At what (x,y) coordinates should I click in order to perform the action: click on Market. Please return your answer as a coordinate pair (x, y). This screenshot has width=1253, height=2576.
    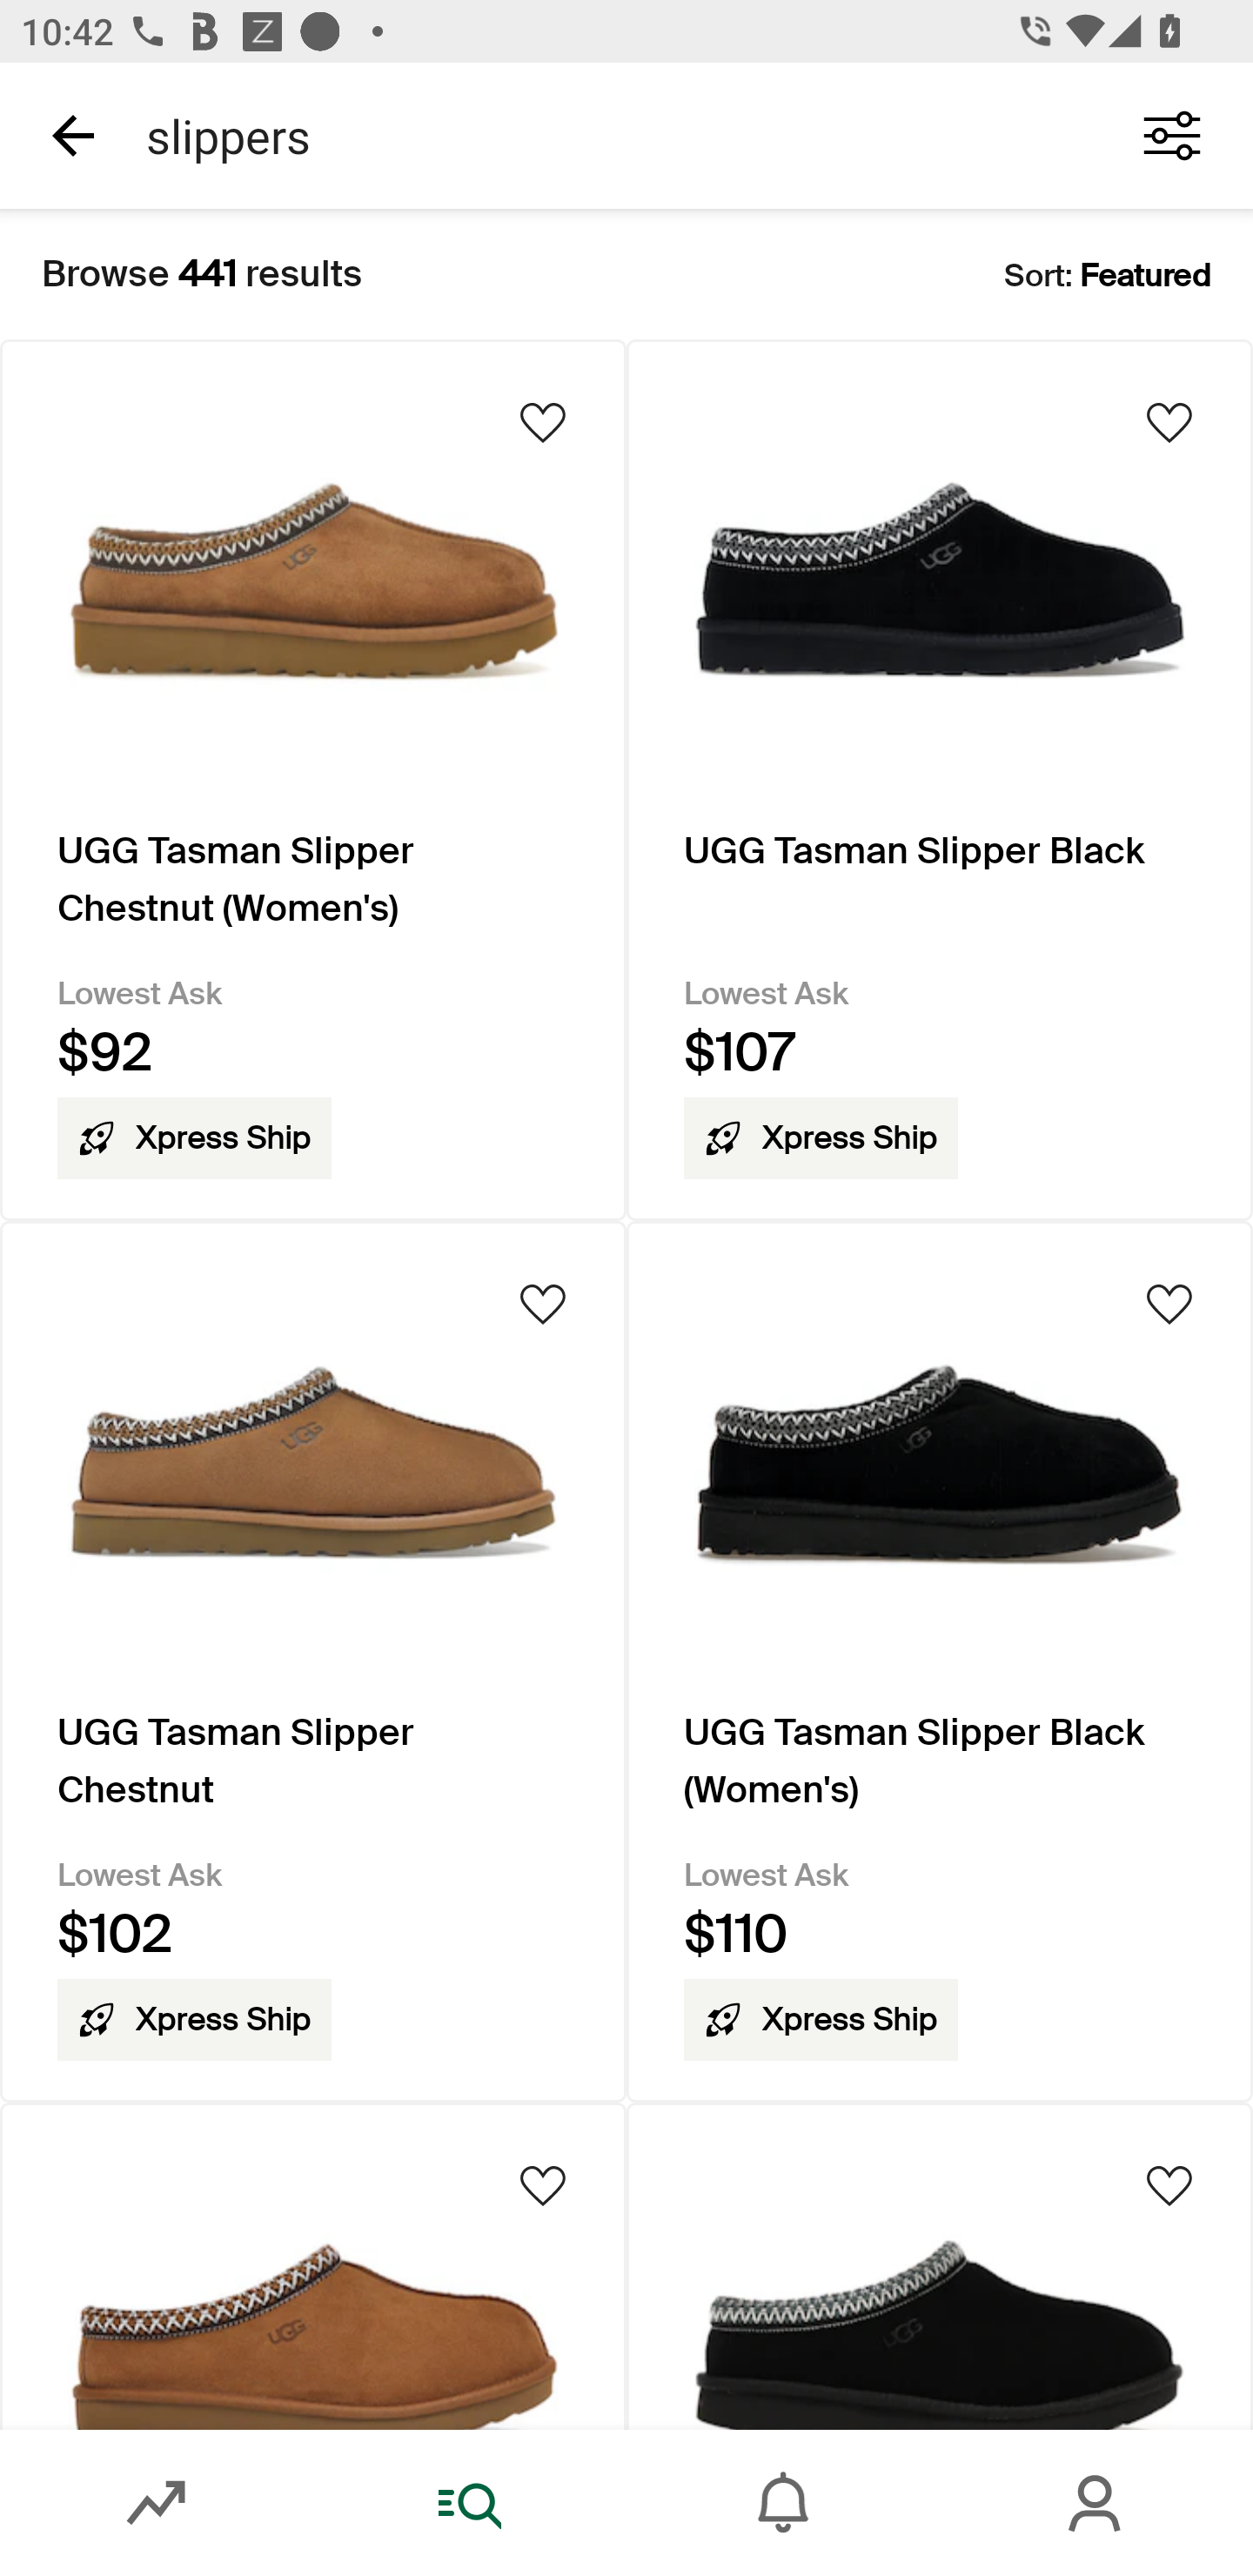
    Looking at the image, I should click on (157, 2503).